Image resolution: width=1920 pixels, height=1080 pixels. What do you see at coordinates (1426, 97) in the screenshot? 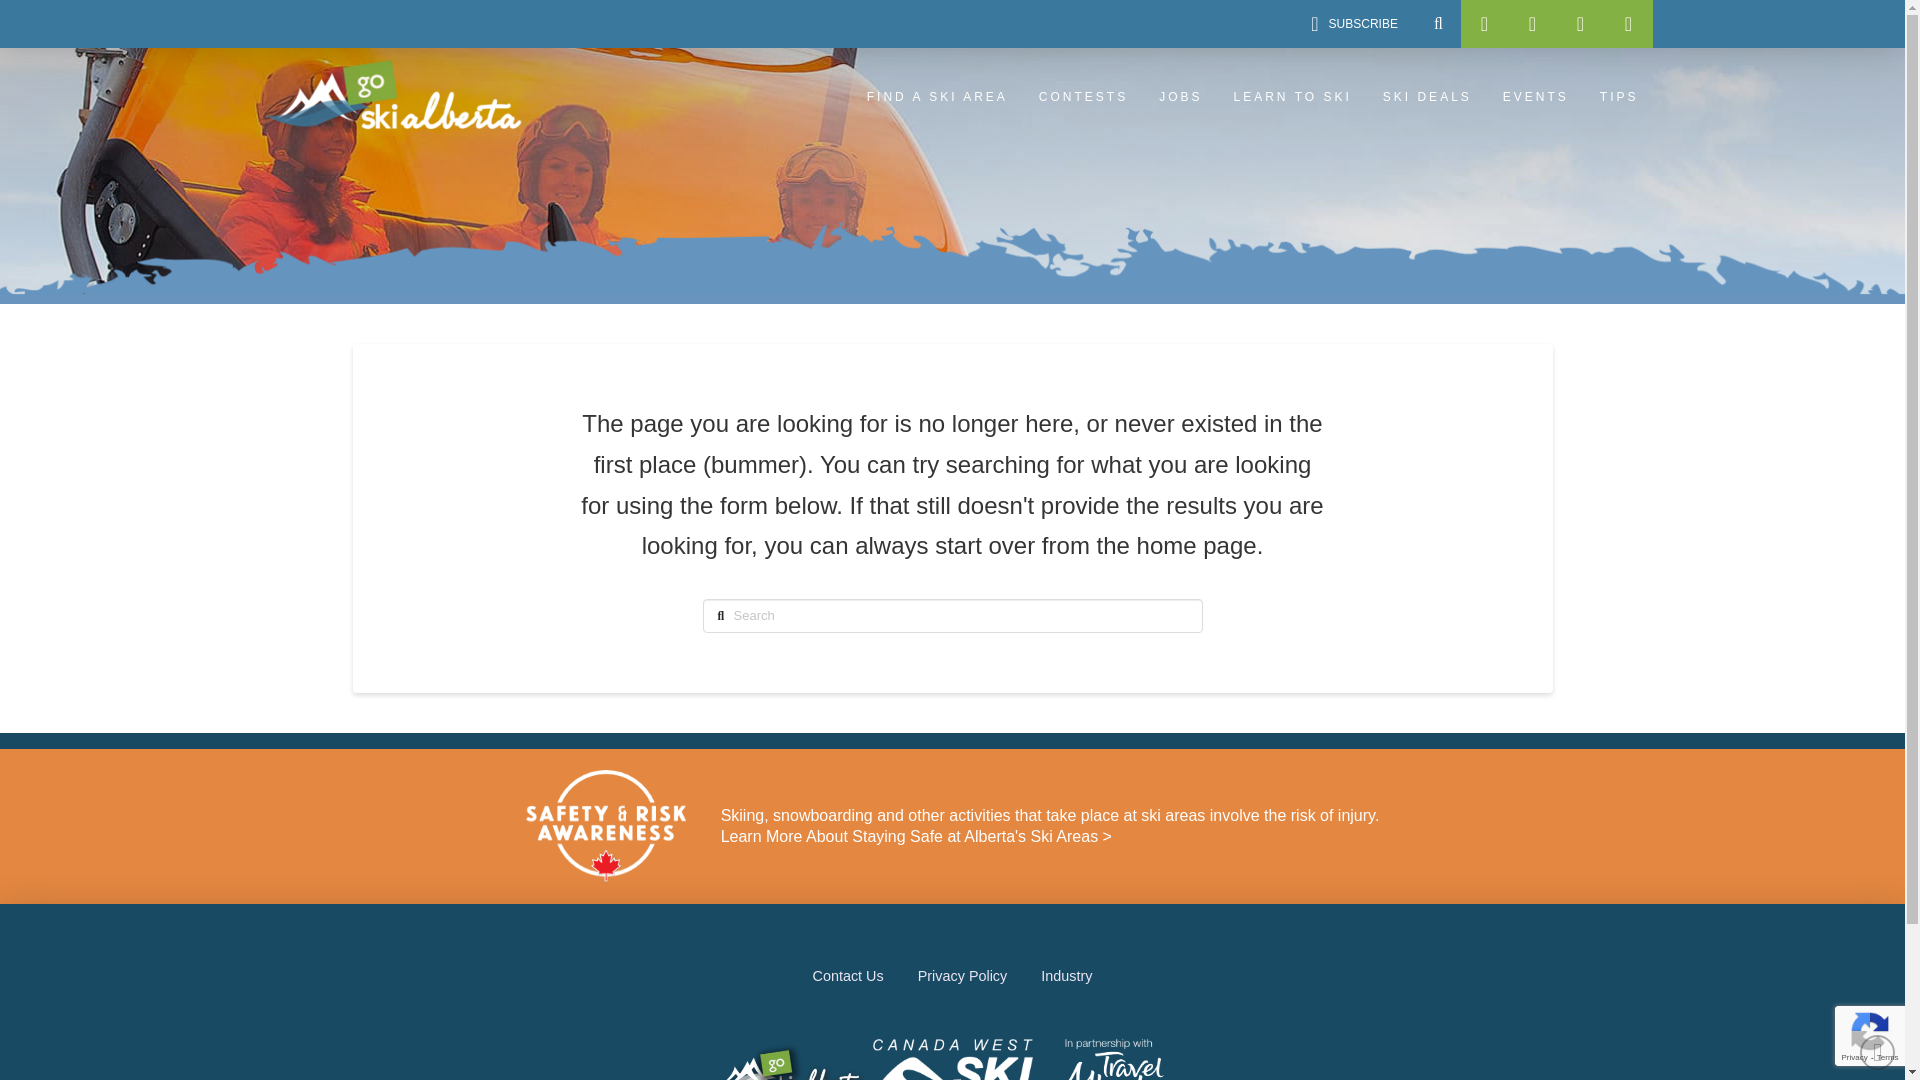
I see `SKI DEALS` at bounding box center [1426, 97].